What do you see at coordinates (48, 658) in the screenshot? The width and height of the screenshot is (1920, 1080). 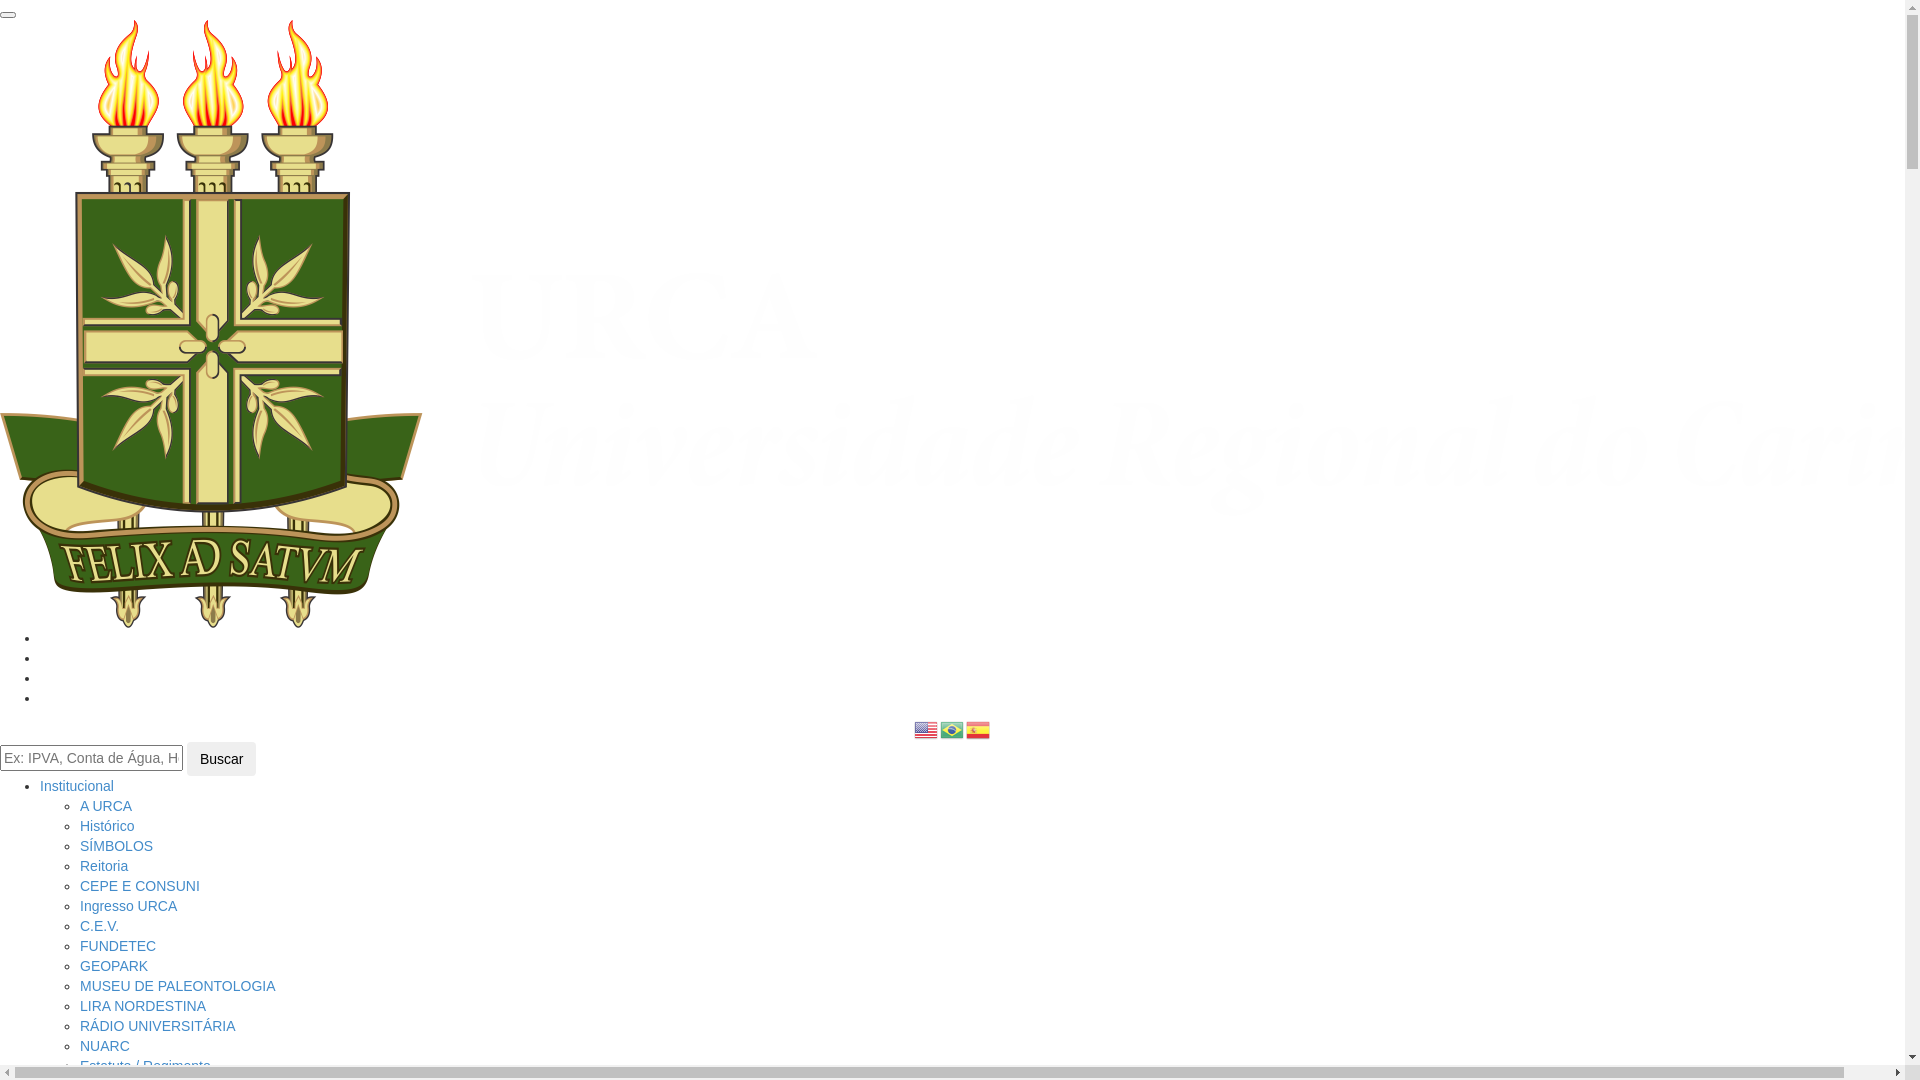 I see `Diminuir a fonte` at bounding box center [48, 658].